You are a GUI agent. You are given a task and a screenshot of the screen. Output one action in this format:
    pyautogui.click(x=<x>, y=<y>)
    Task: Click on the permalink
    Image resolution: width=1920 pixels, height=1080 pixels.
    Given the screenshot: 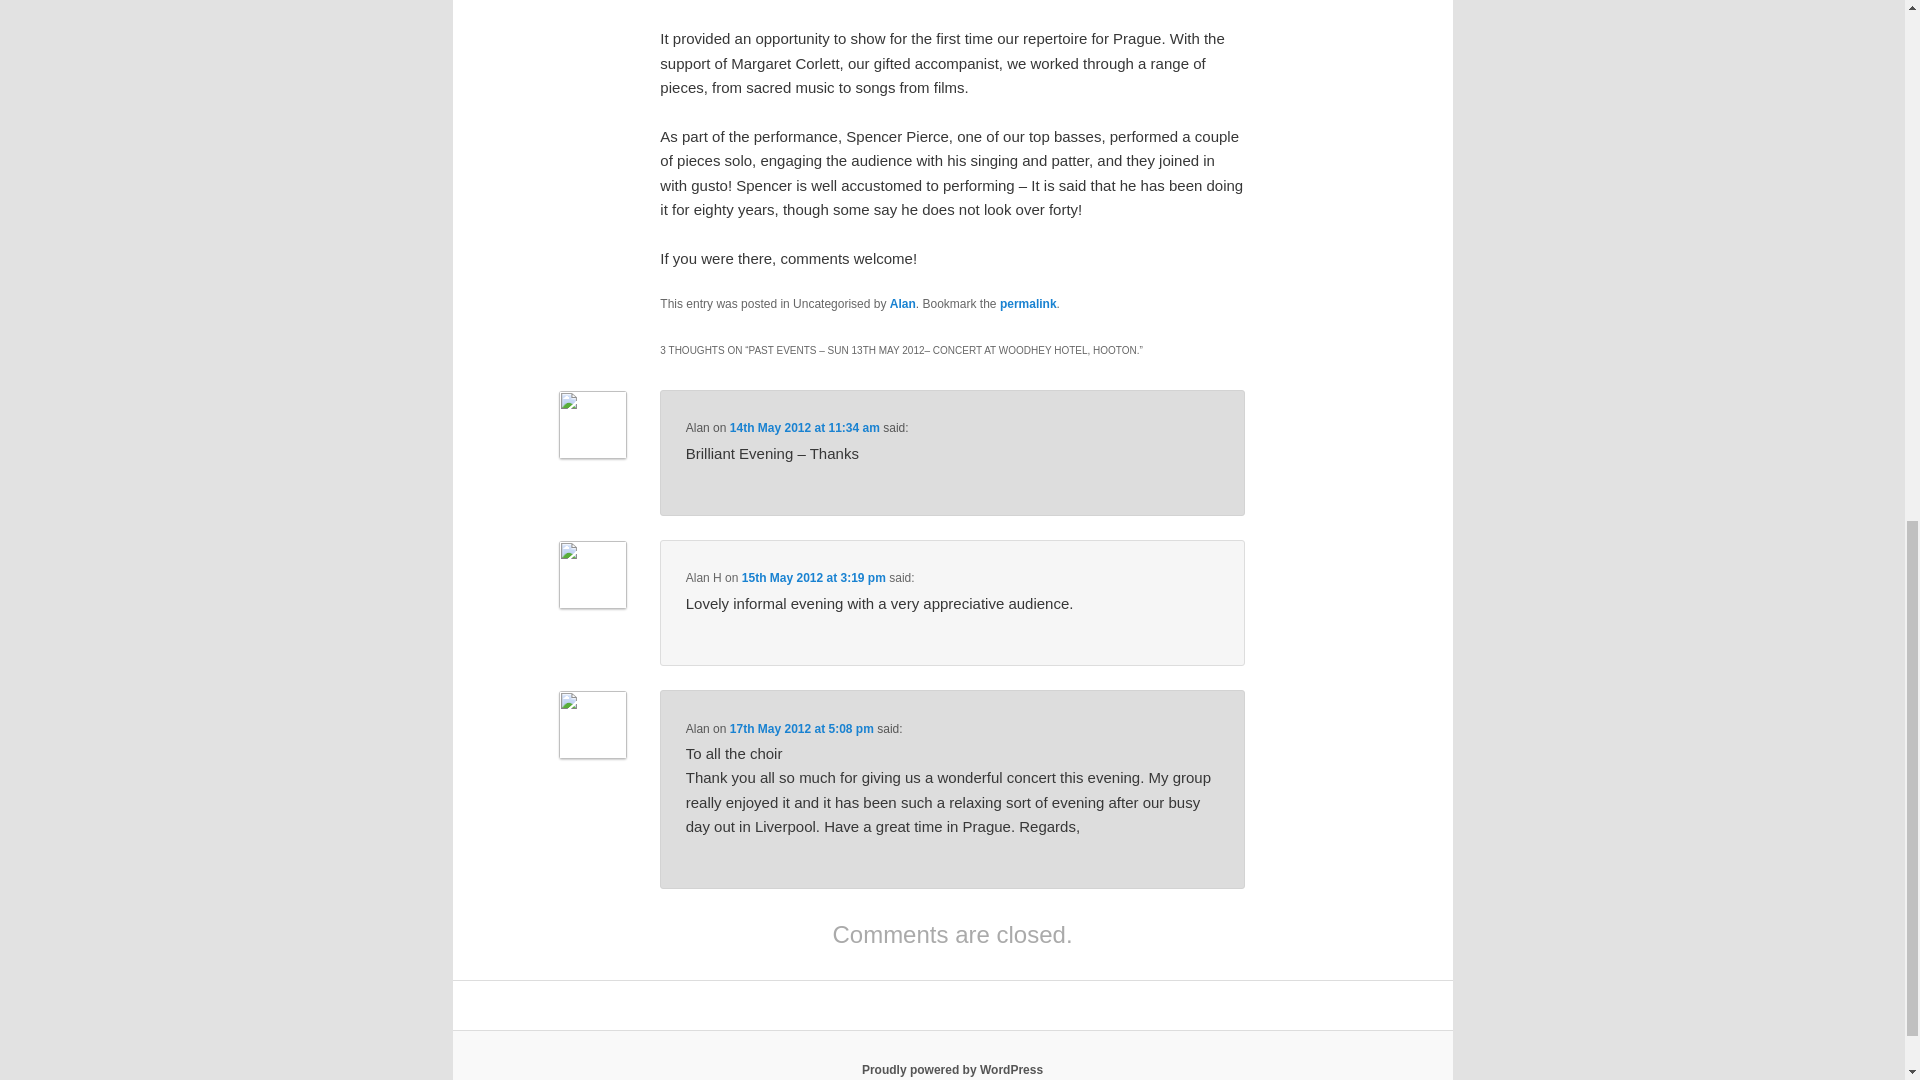 What is the action you would take?
    pyautogui.click(x=1028, y=304)
    